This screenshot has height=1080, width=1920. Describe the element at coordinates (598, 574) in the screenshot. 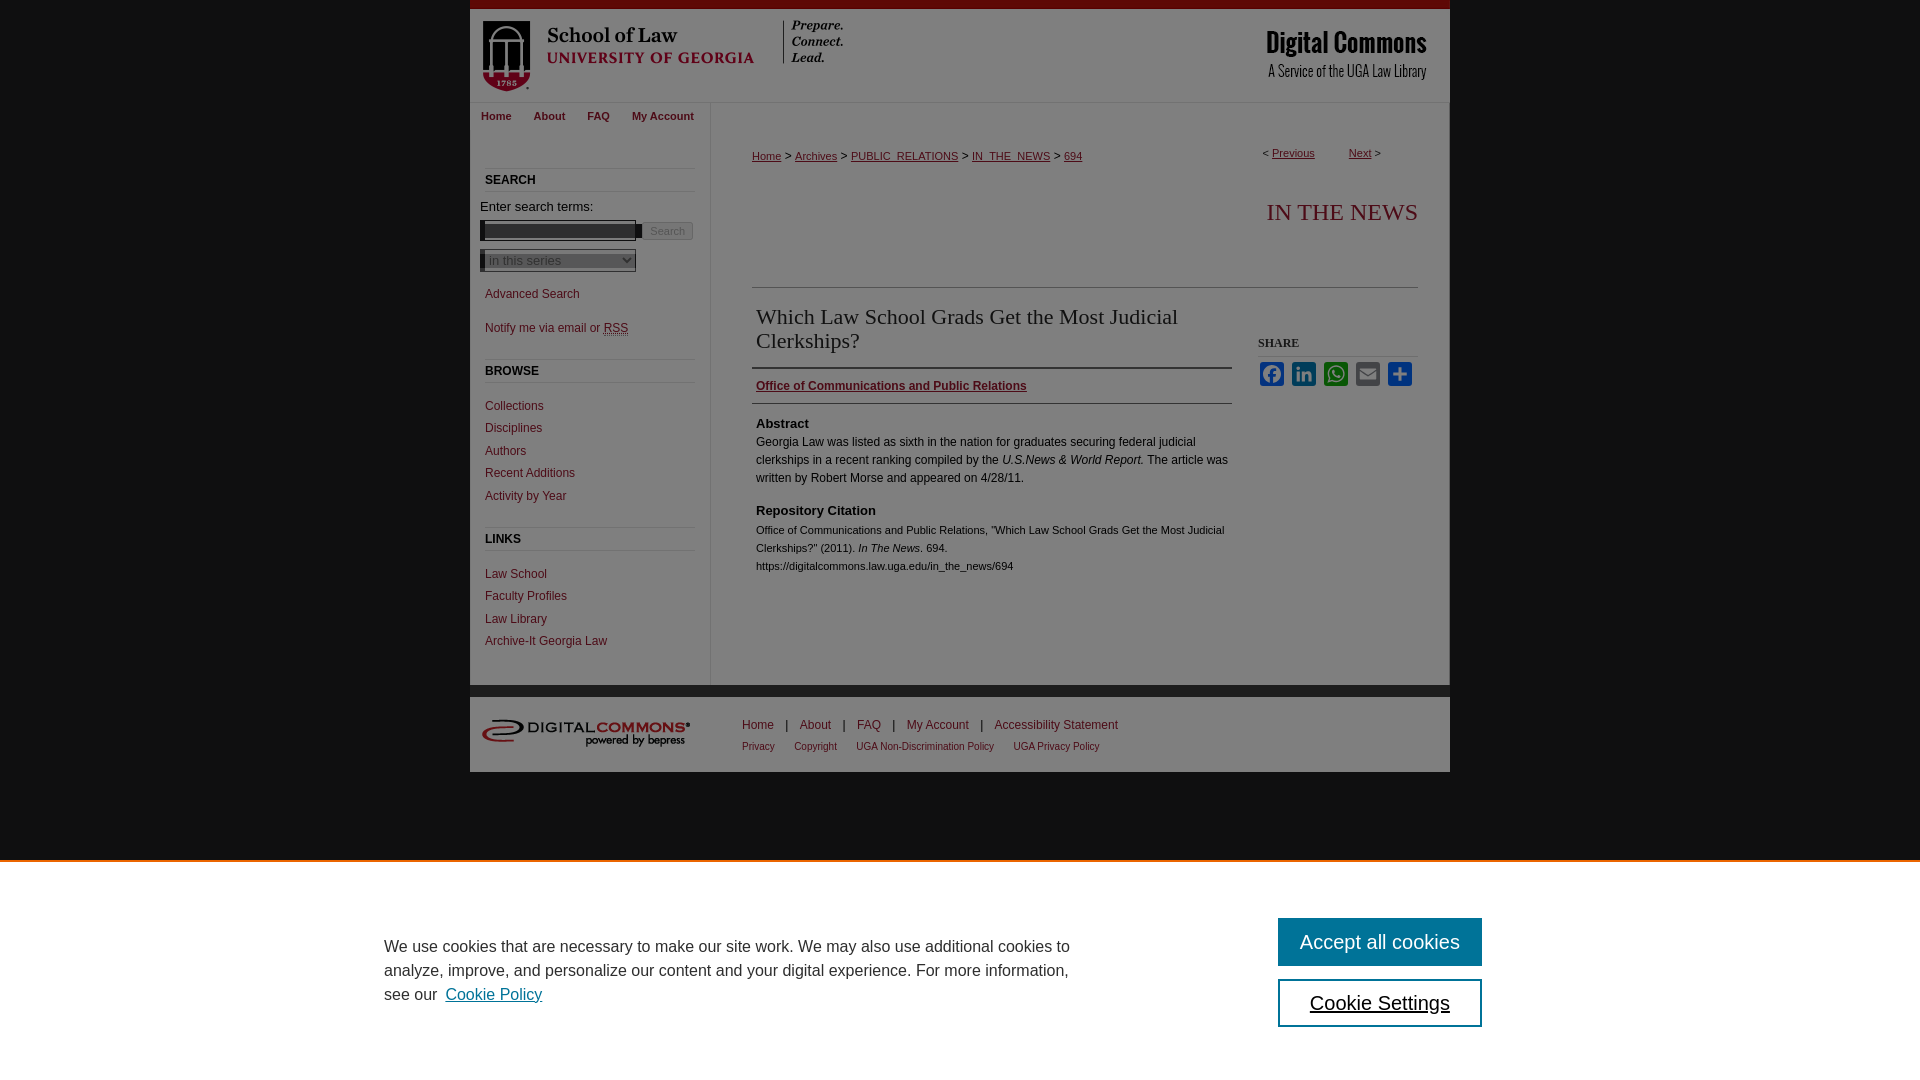

I see `Law School` at that location.